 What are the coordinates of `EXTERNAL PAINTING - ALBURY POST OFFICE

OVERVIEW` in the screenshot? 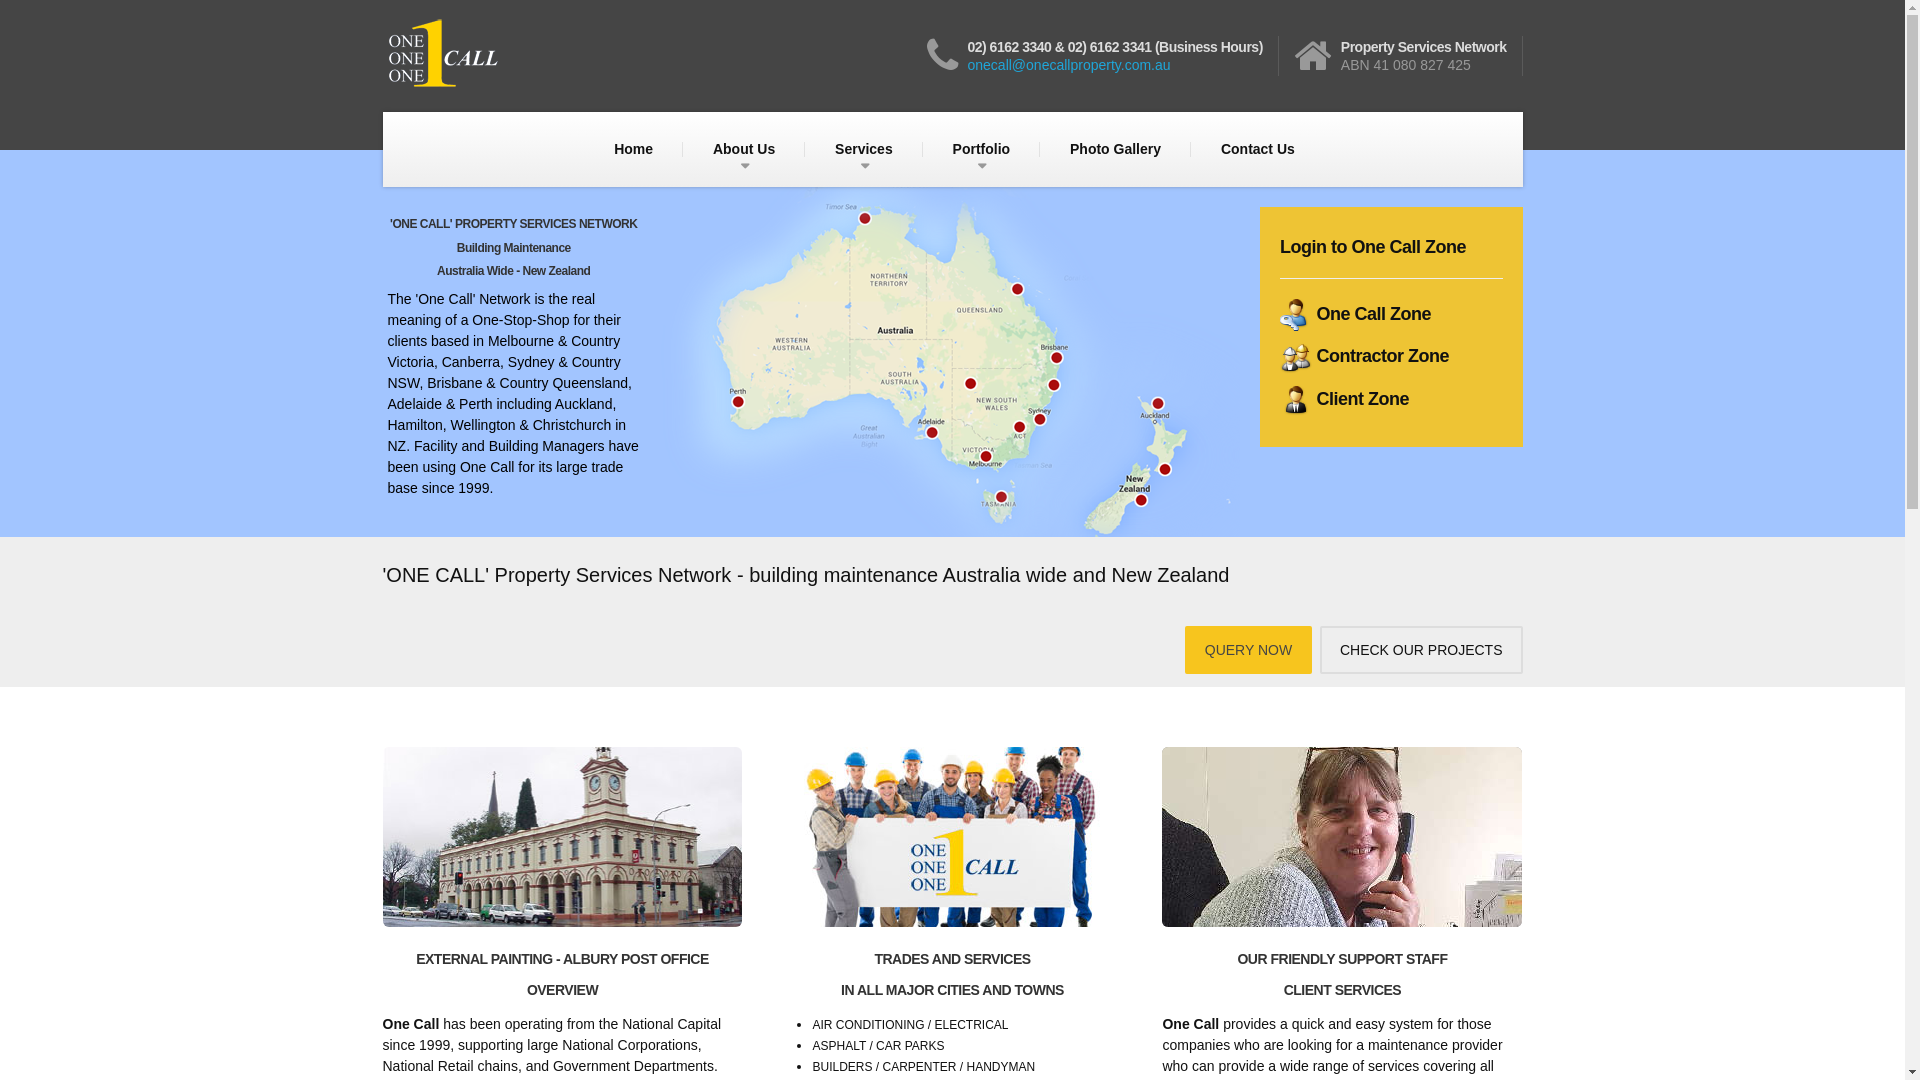 It's located at (562, 974).